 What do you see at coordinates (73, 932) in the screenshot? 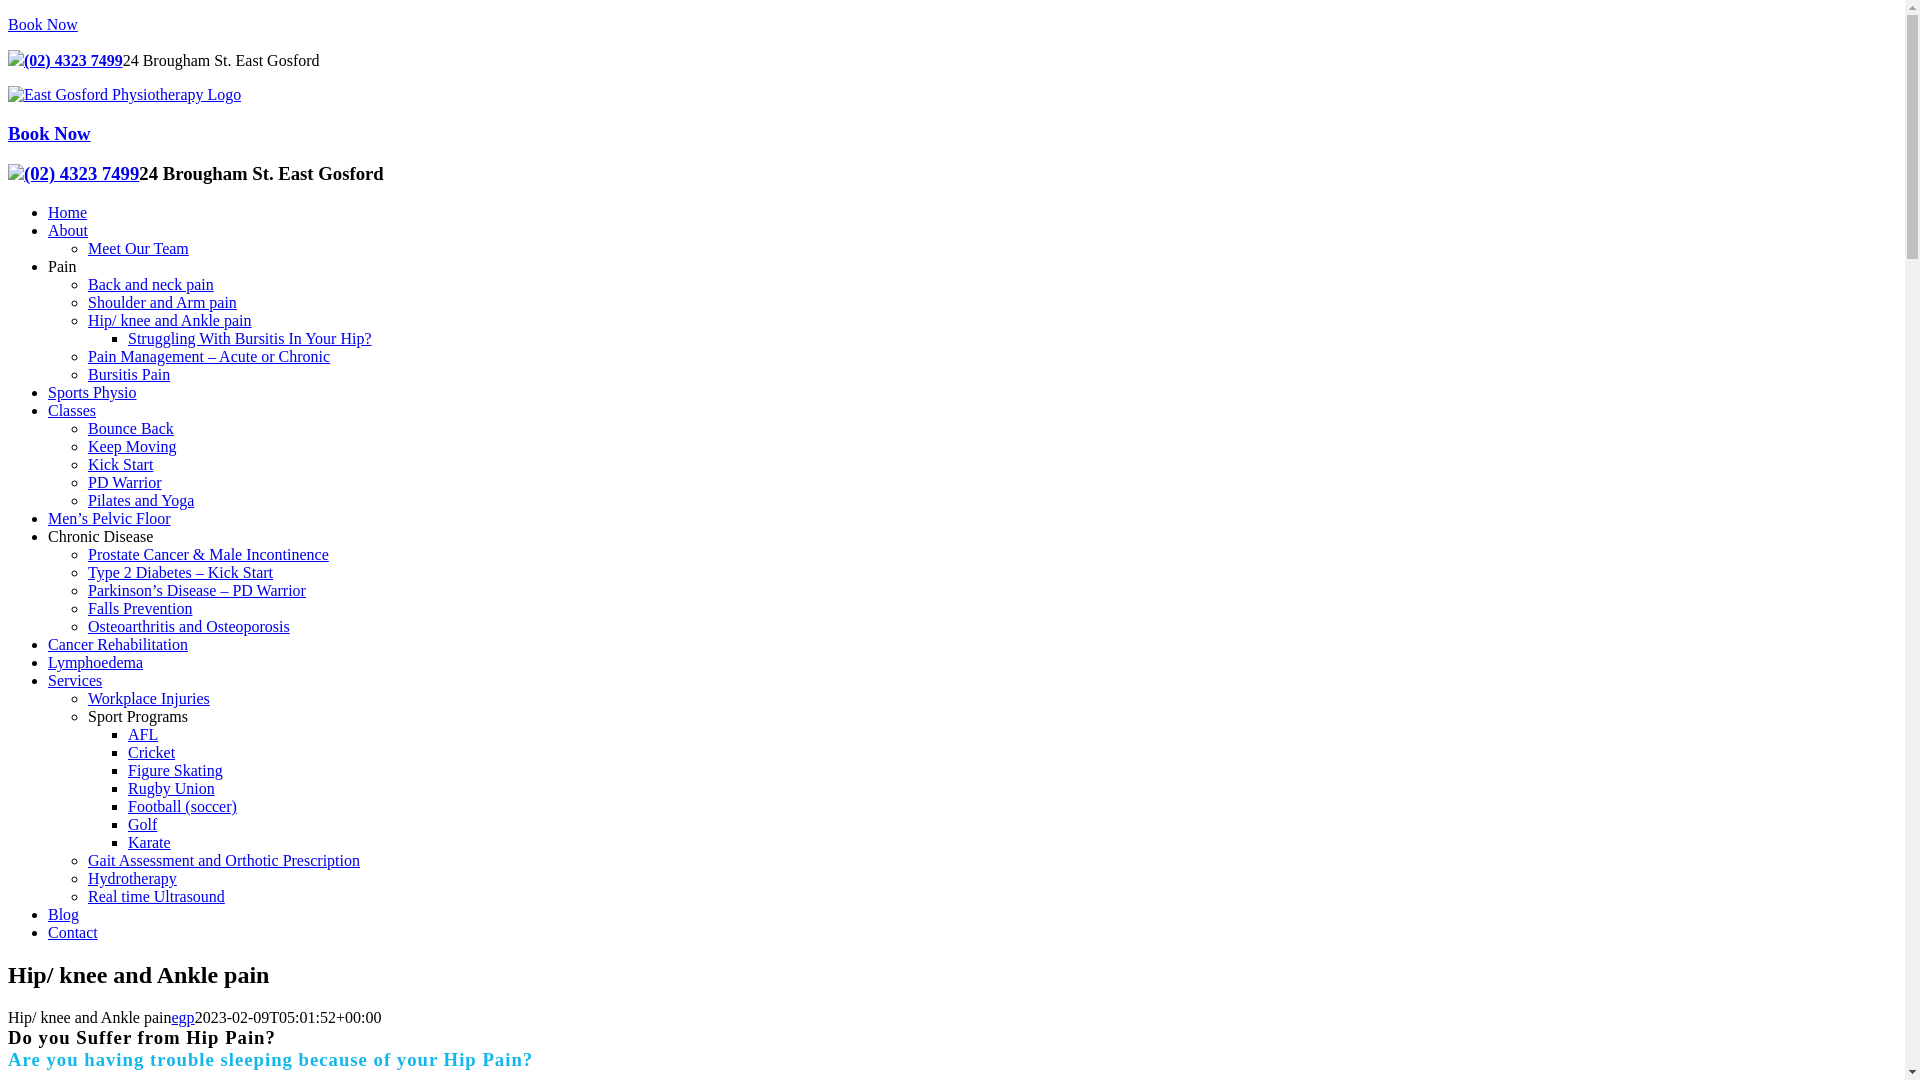
I see `Contact` at bounding box center [73, 932].